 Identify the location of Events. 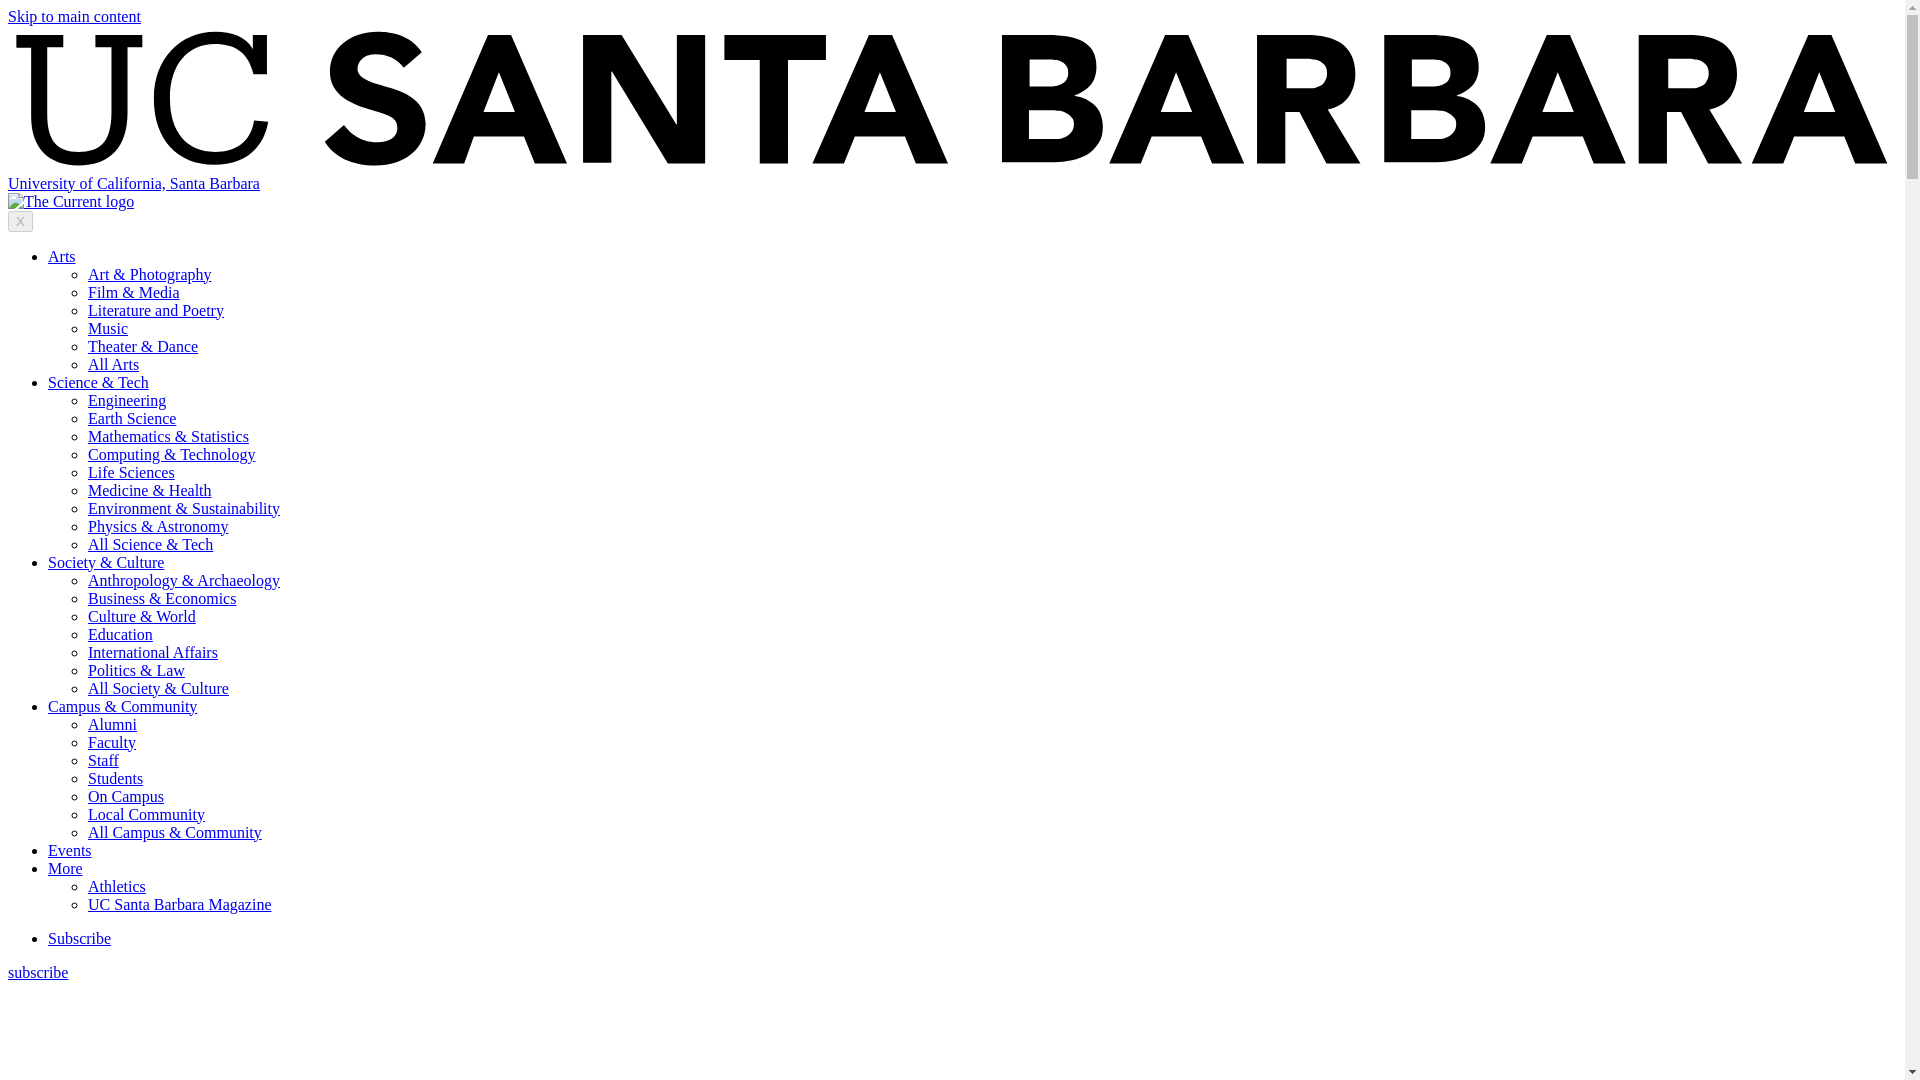
(70, 850).